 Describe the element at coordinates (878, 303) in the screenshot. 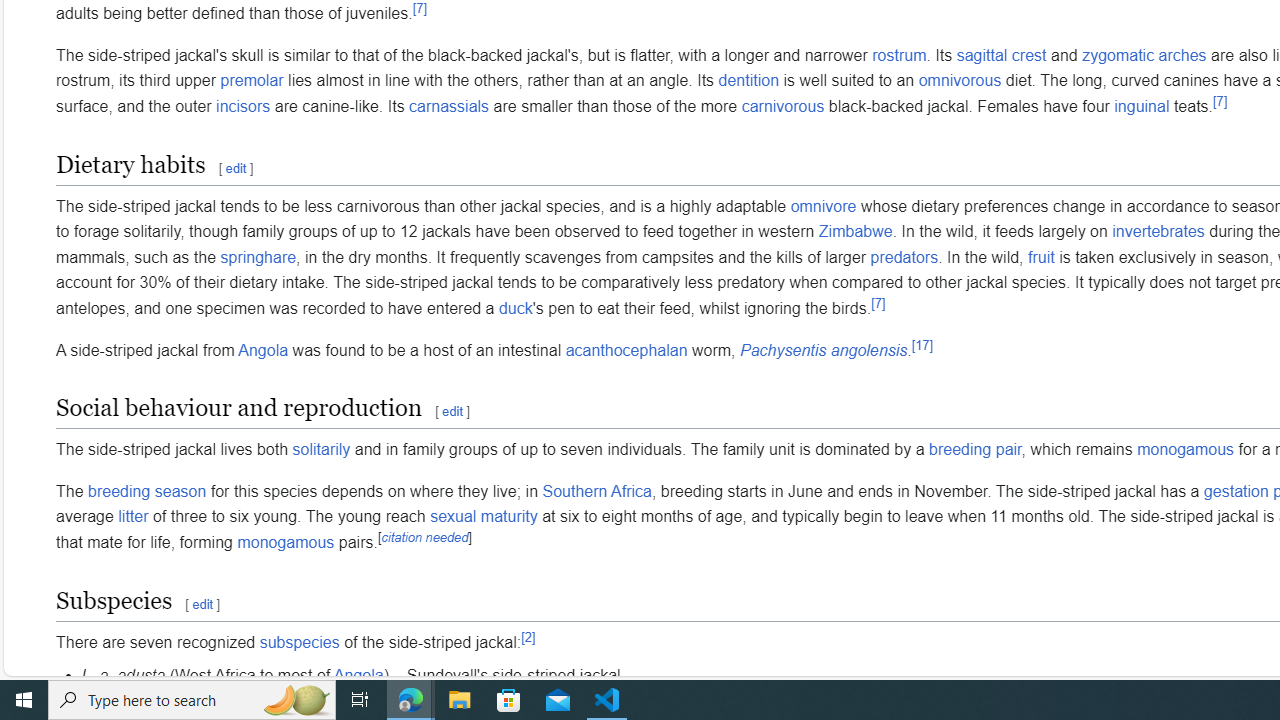

I see `[7]` at that location.